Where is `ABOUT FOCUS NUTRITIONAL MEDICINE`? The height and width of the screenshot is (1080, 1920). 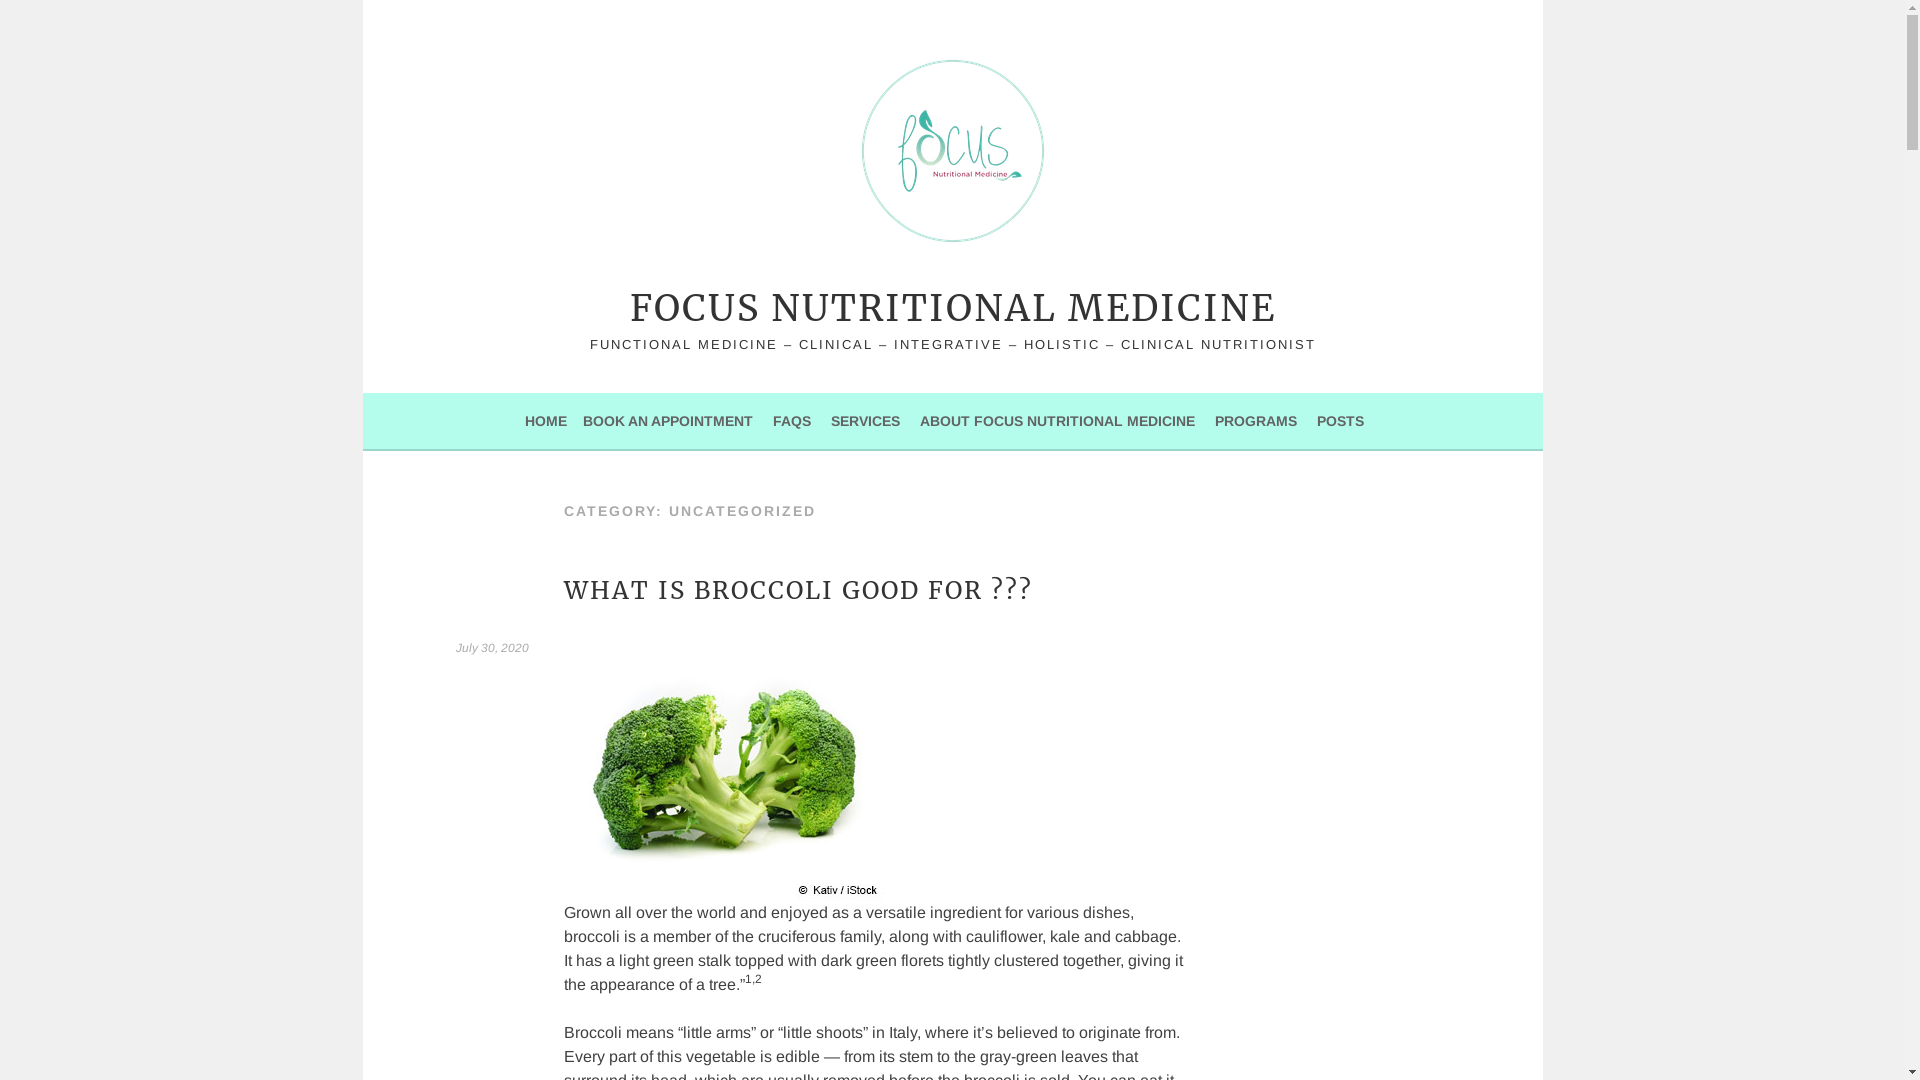 ABOUT FOCUS NUTRITIONAL MEDICINE is located at coordinates (1058, 421).